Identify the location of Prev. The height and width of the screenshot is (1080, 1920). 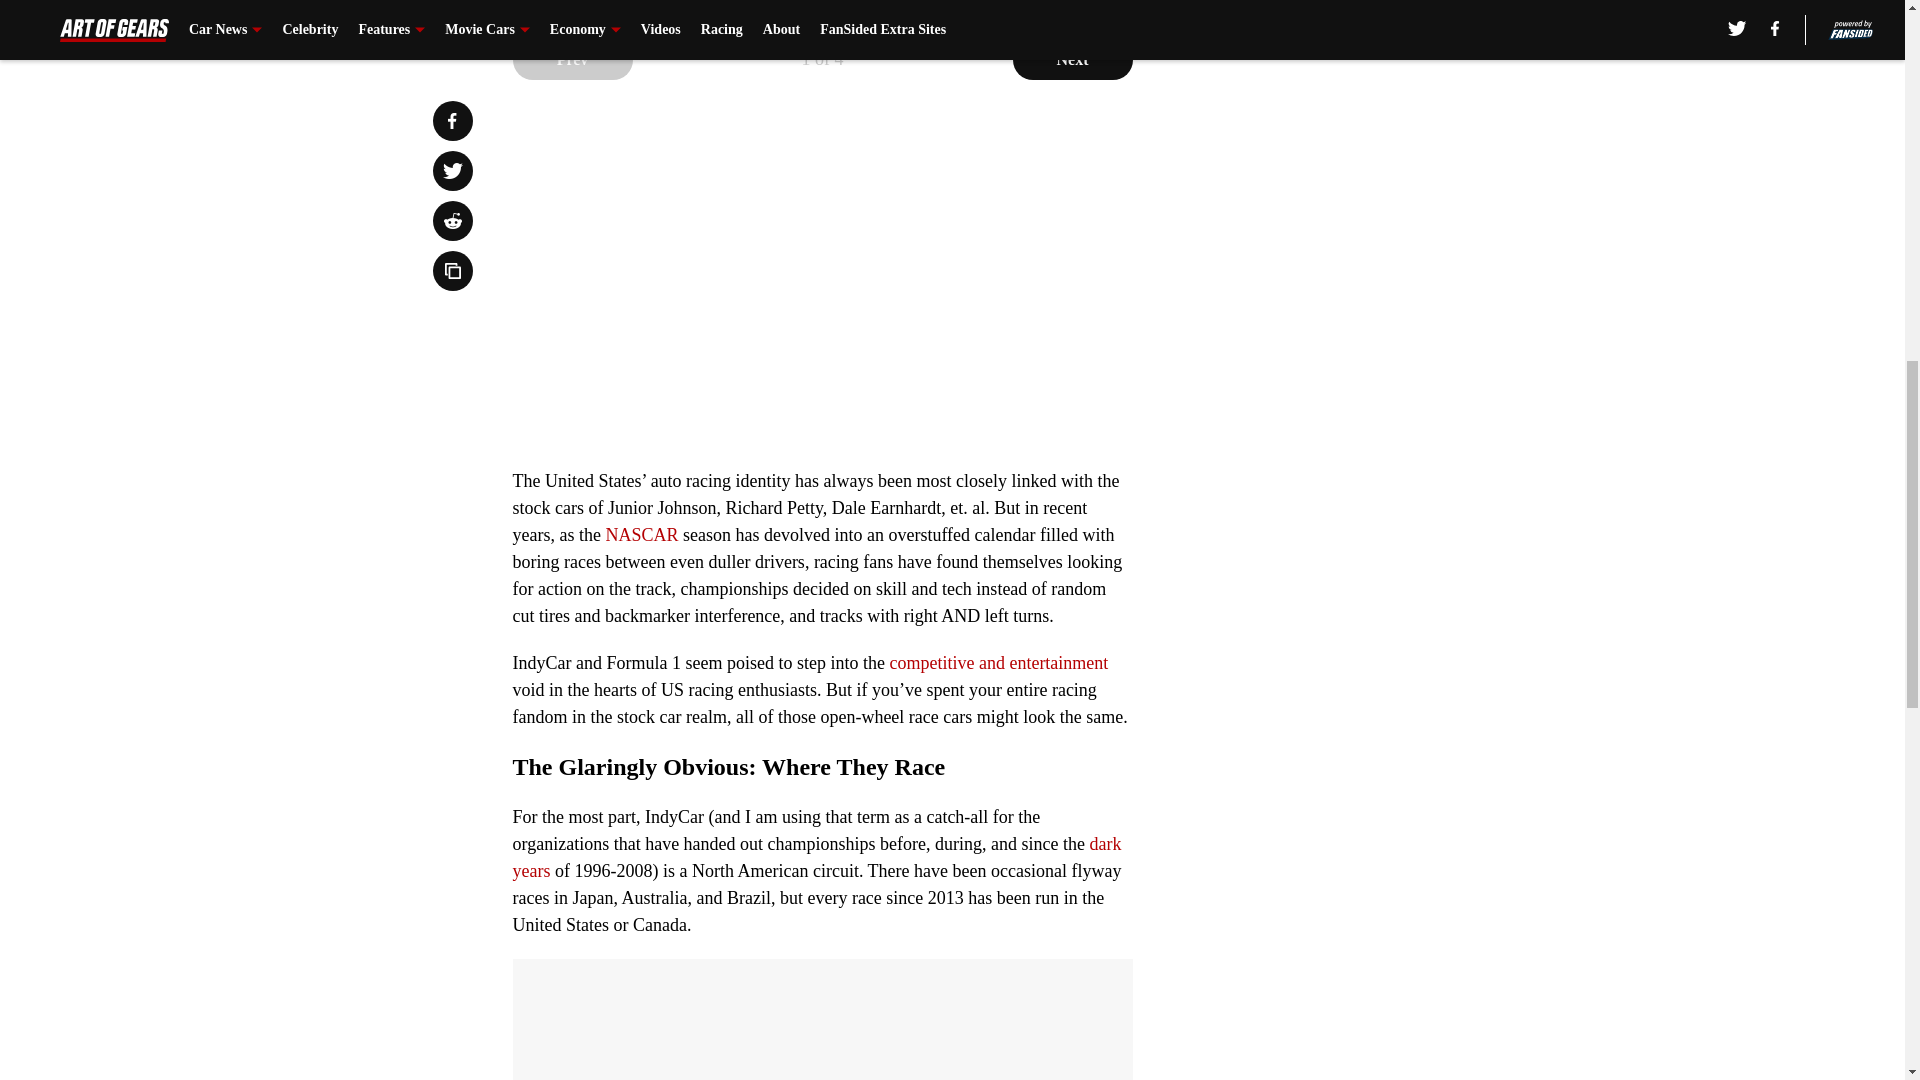
(572, 59).